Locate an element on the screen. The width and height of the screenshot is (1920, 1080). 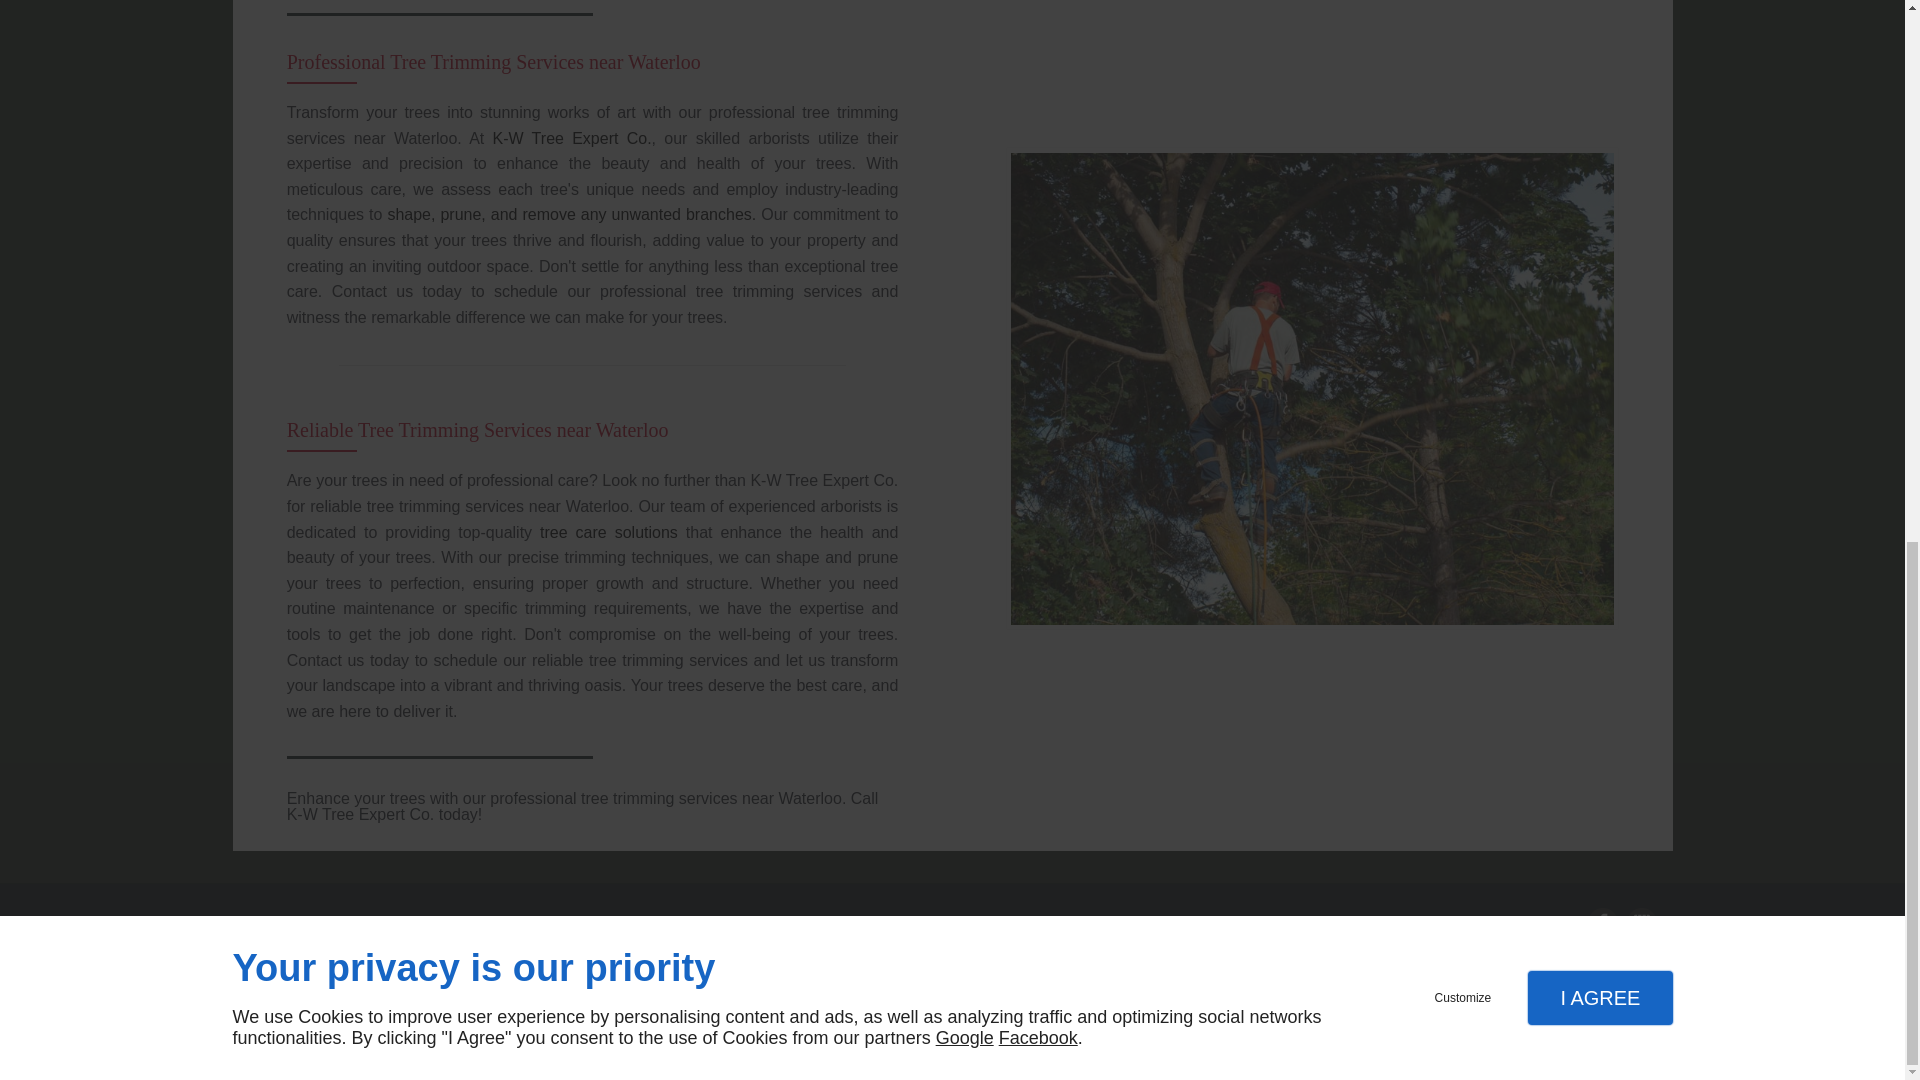
Facebook is located at coordinates (1602, 923).